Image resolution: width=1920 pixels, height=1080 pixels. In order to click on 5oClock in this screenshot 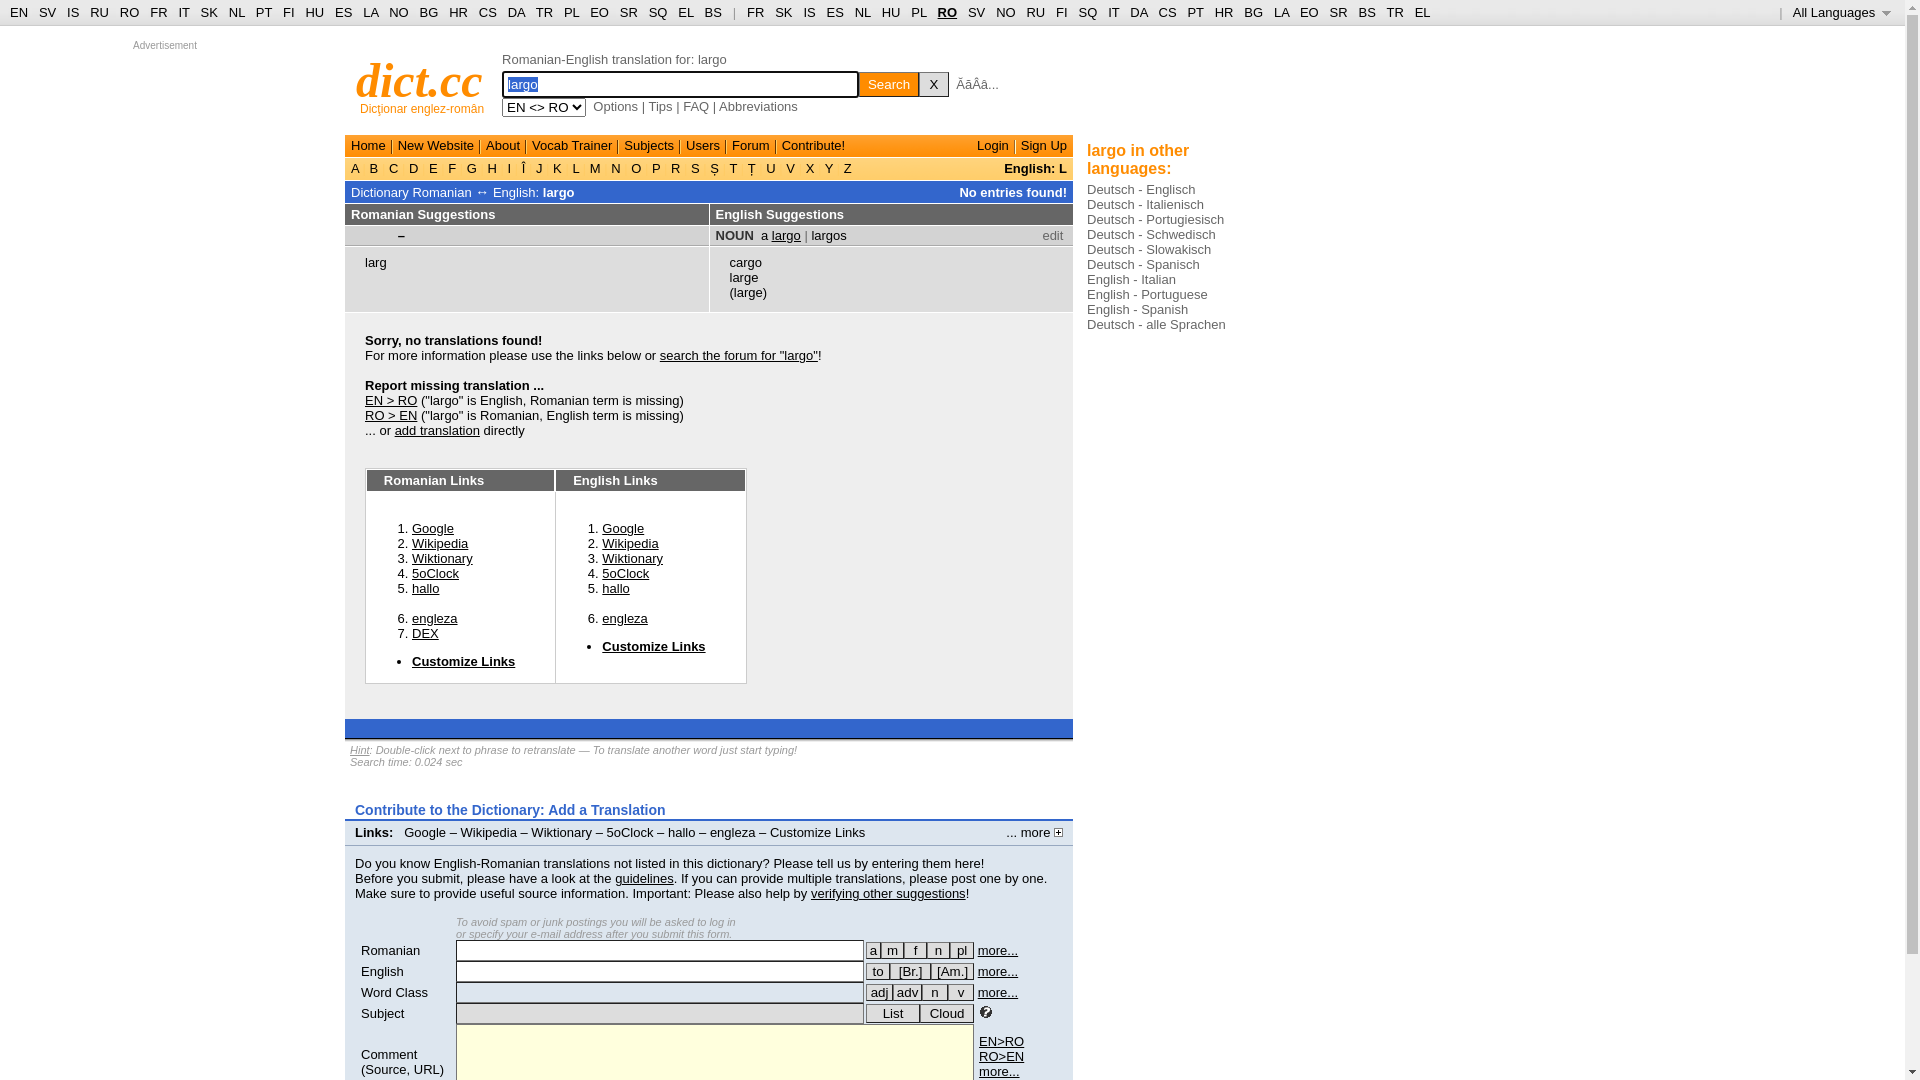, I will do `click(630, 832)`.